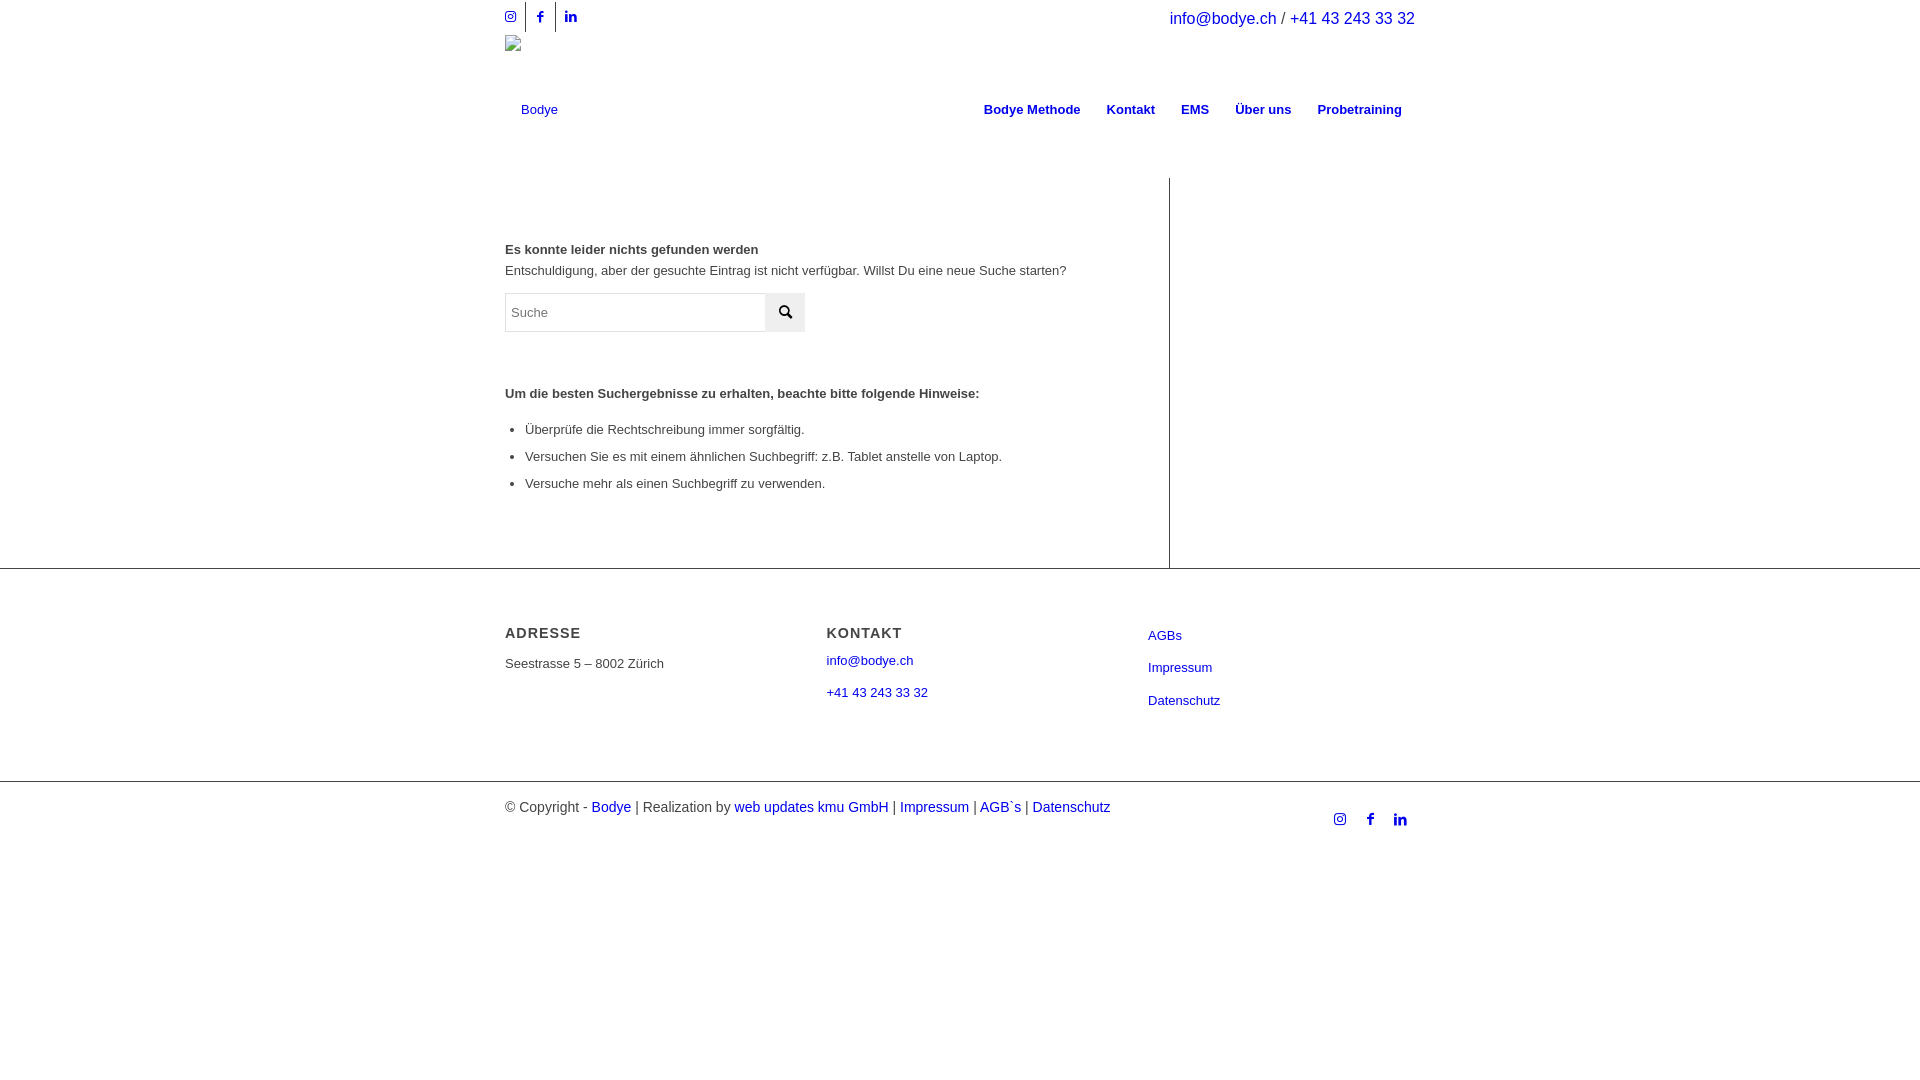 The image size is (1920, 1080). Describe the element at coordinates (1184, 700) in the screenshot. I see `Datenschutz` at that location.